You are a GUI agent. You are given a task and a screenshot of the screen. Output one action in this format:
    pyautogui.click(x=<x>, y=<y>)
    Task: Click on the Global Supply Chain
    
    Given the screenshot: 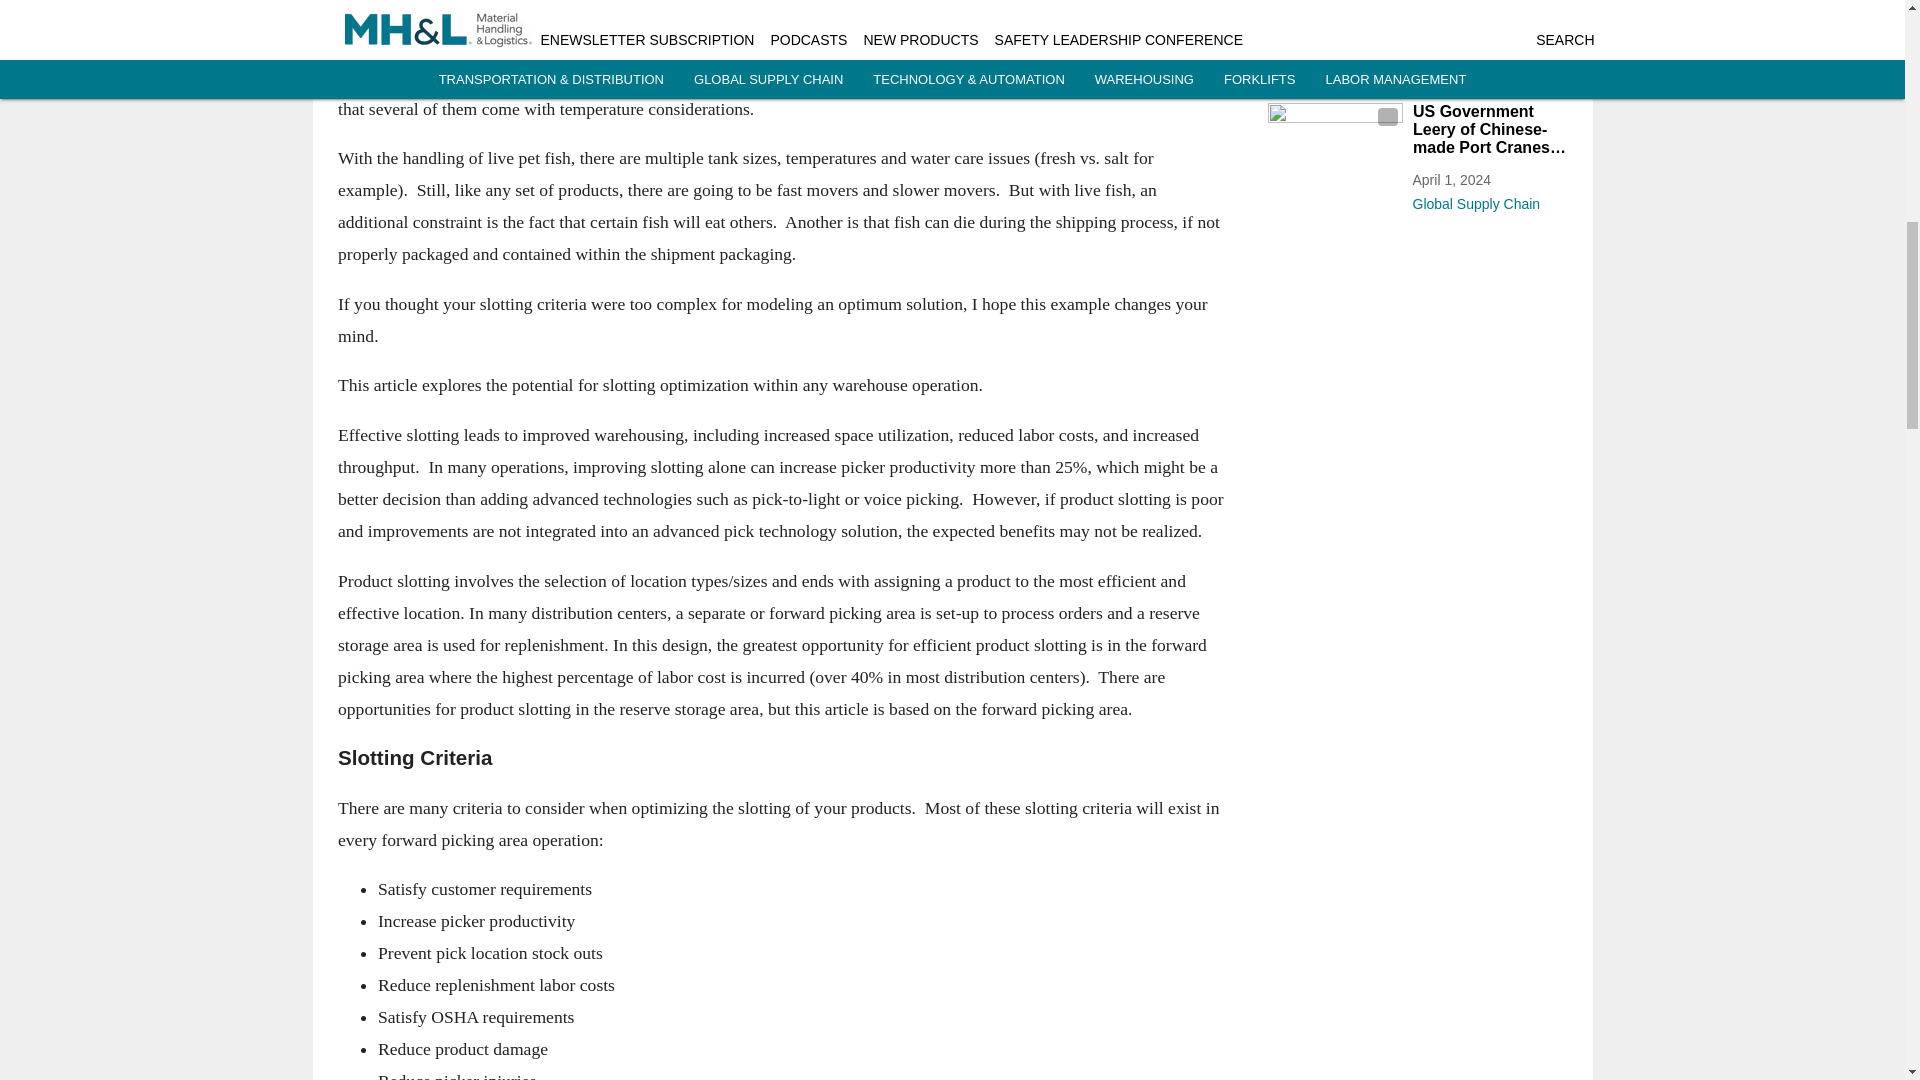 What is the action you would take?
    pyautogui.click(x=1488, y=199)
    